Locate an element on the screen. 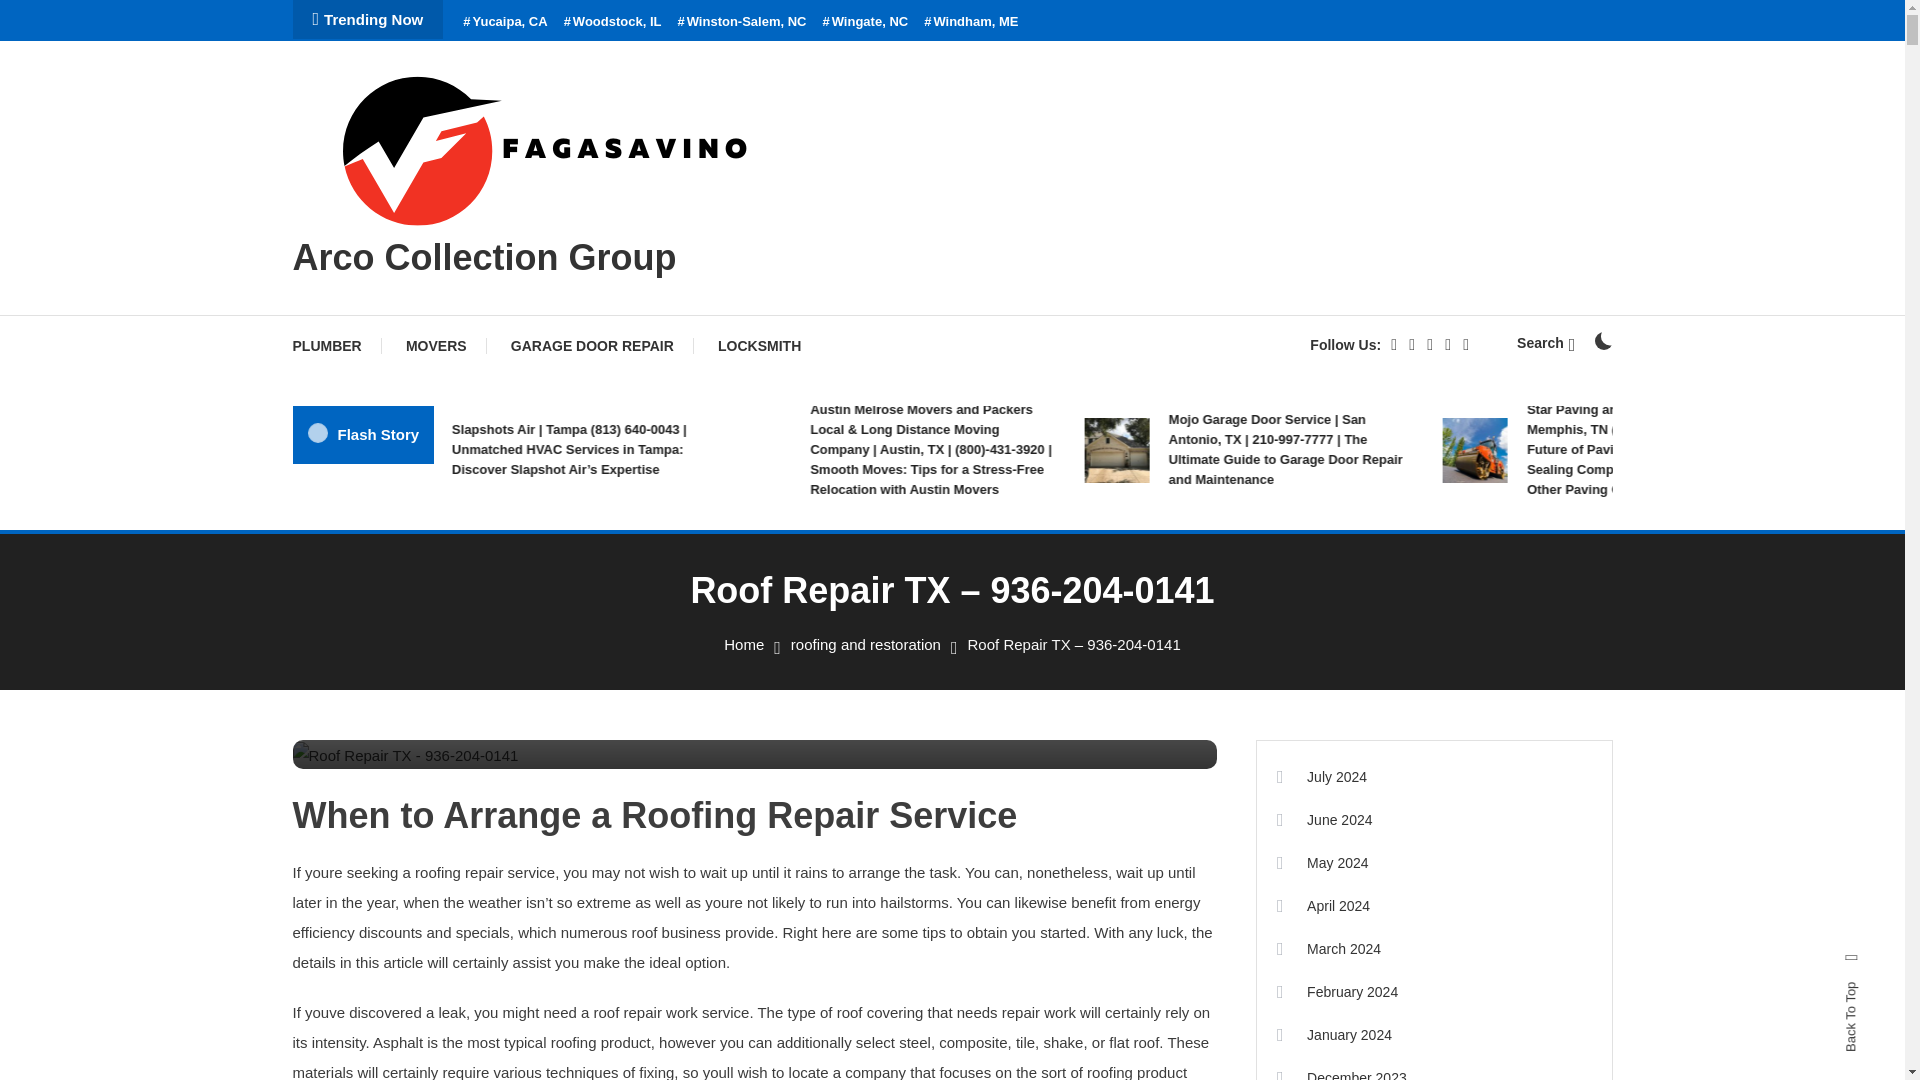 The image size is (1920, 1080). Woodstock, IL is located at coordinates (613, 22).